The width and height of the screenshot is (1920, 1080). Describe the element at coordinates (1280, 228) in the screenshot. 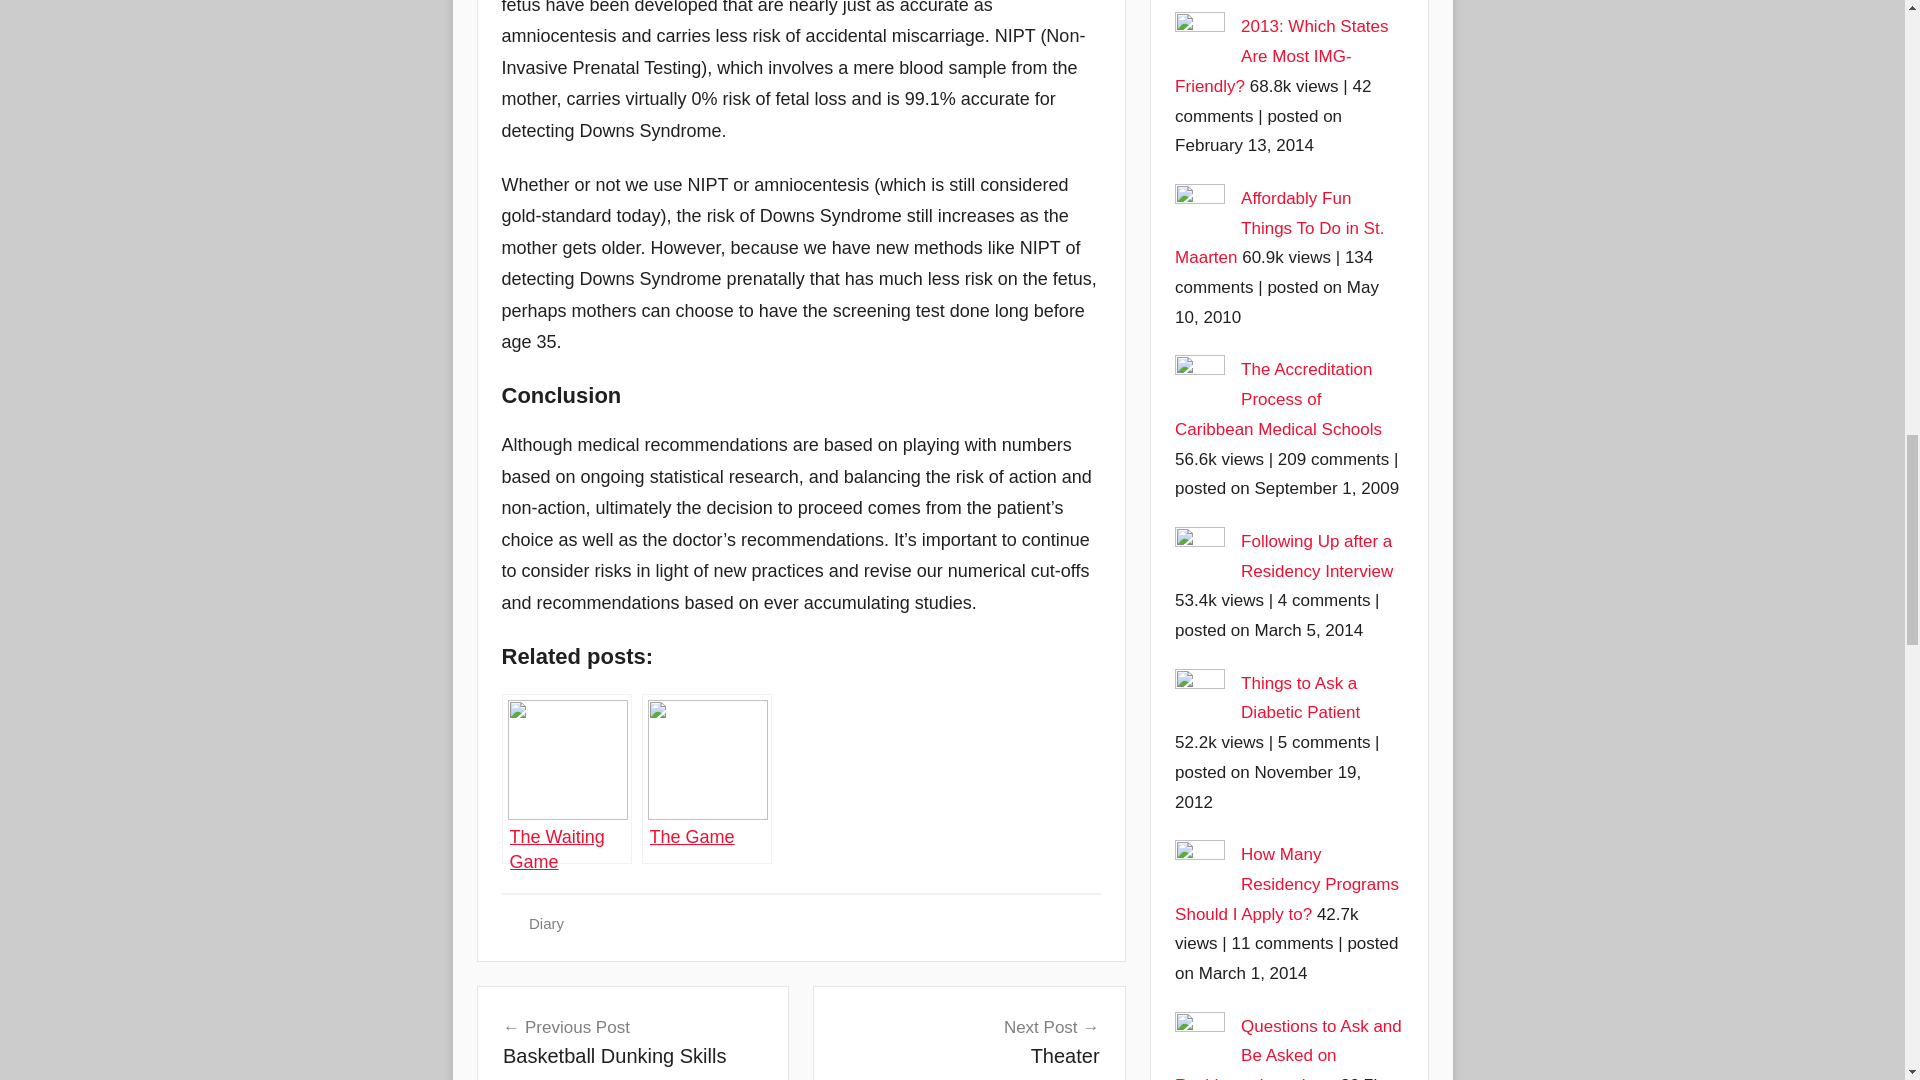

I see `Affordably Fun Things To Do in St. Maarten` at that location.